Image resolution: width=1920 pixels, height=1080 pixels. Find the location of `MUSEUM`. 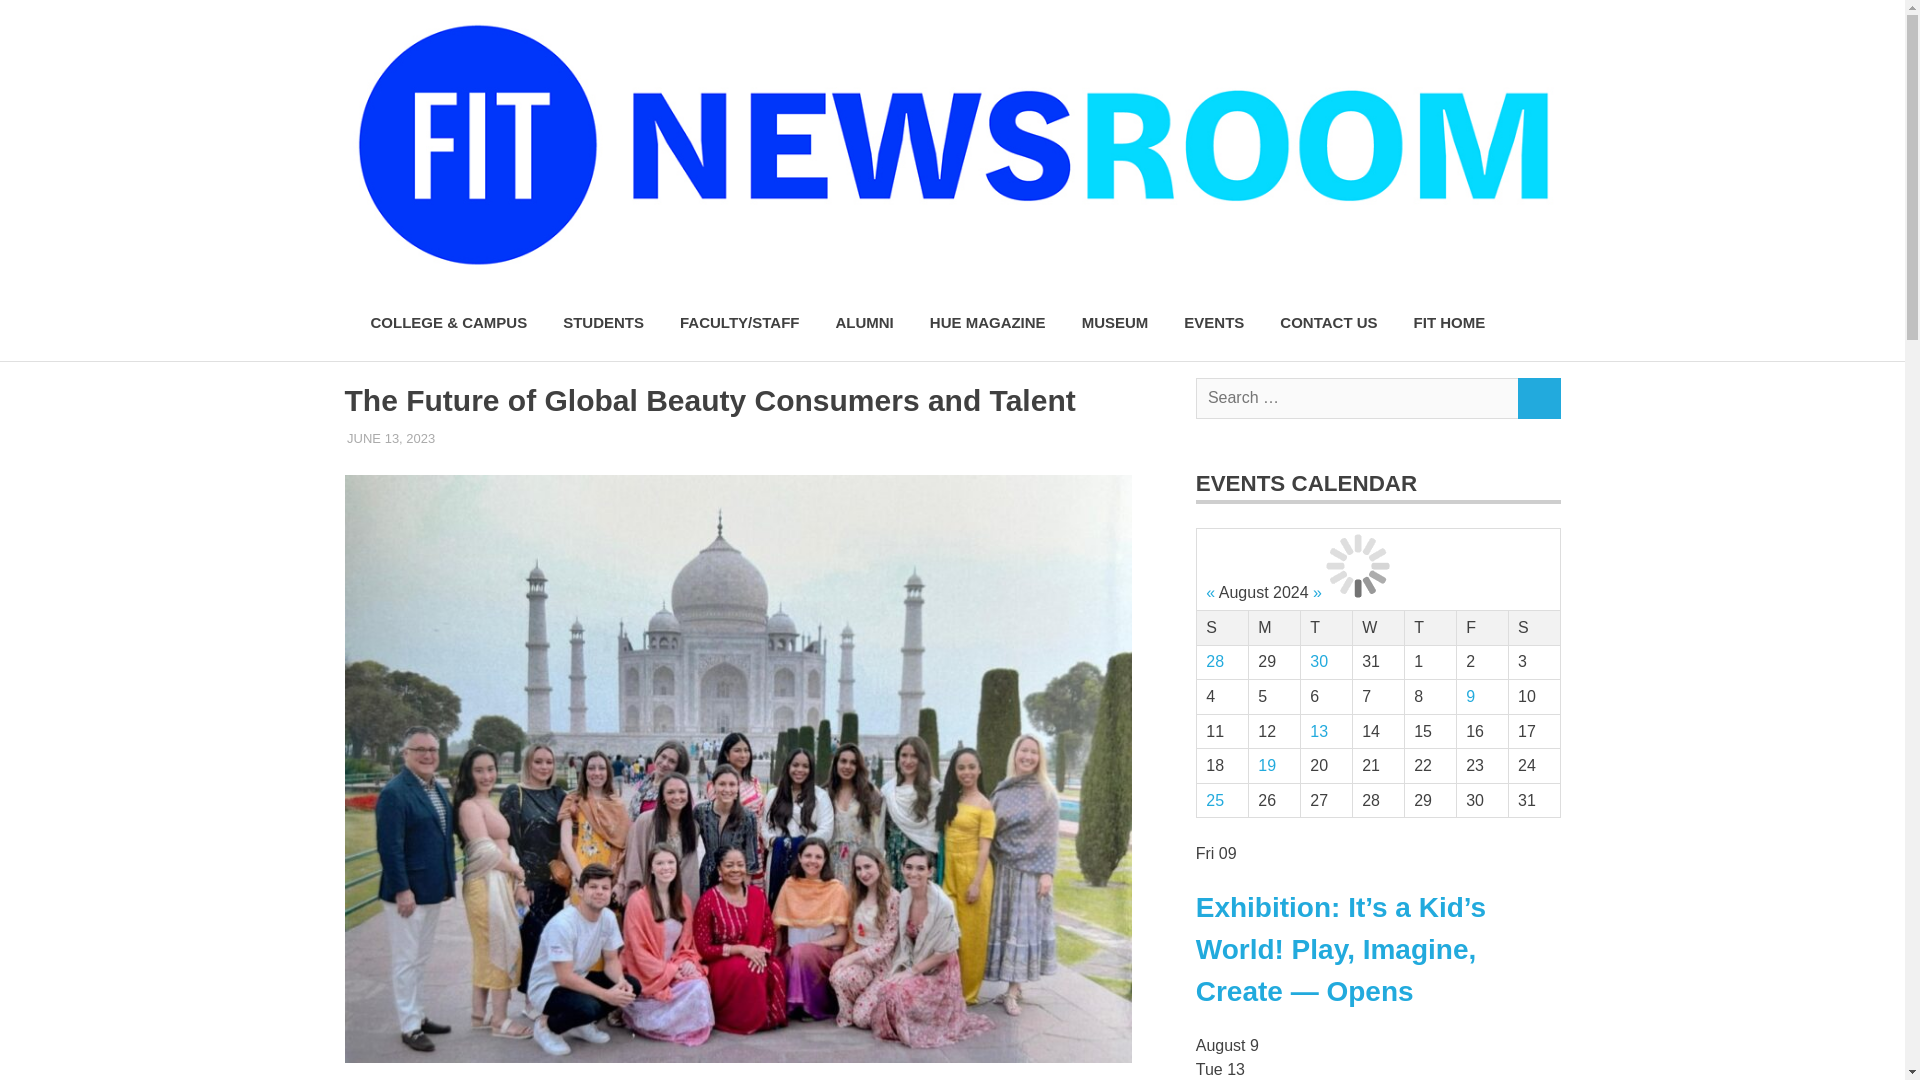

MUSEUM is located at coordinates (1115, 323).